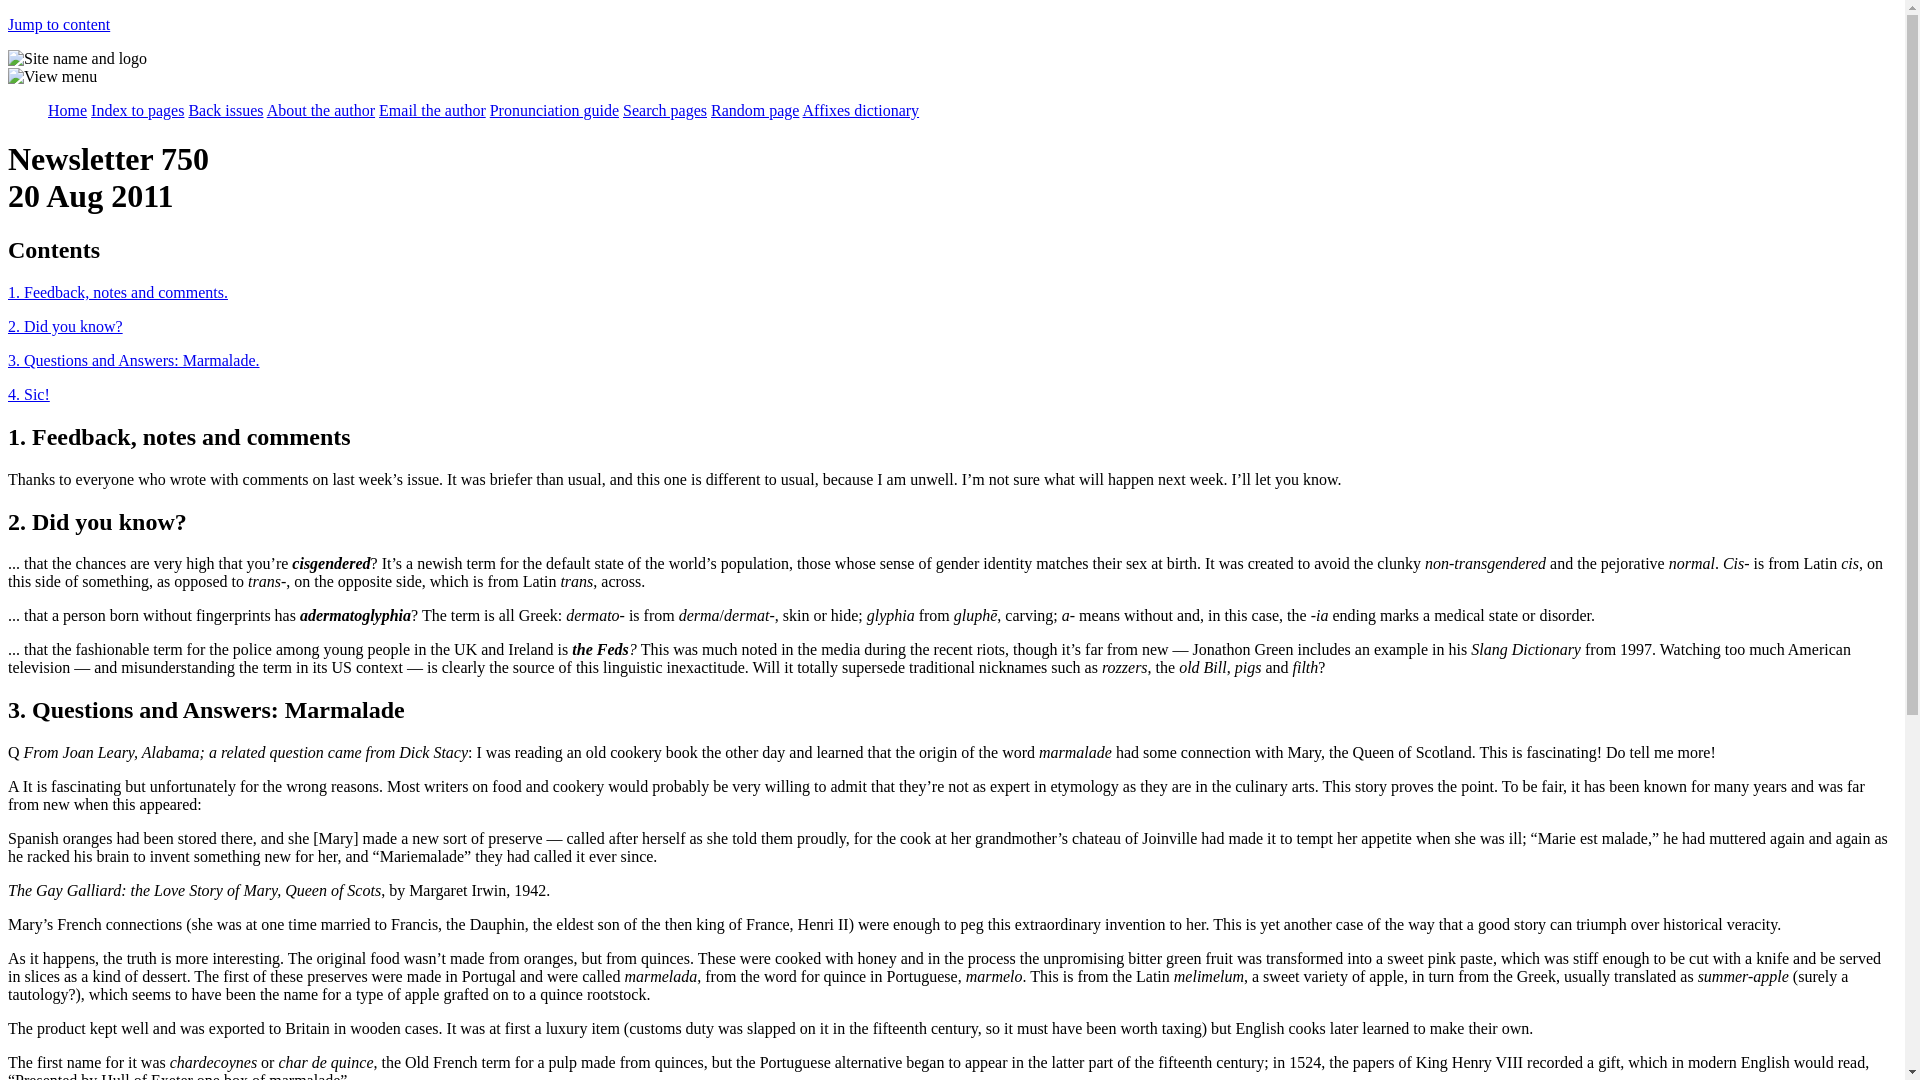  Describe the element at coordinates (137, 110) in the screenshot. I see `Index to pages` at that location.